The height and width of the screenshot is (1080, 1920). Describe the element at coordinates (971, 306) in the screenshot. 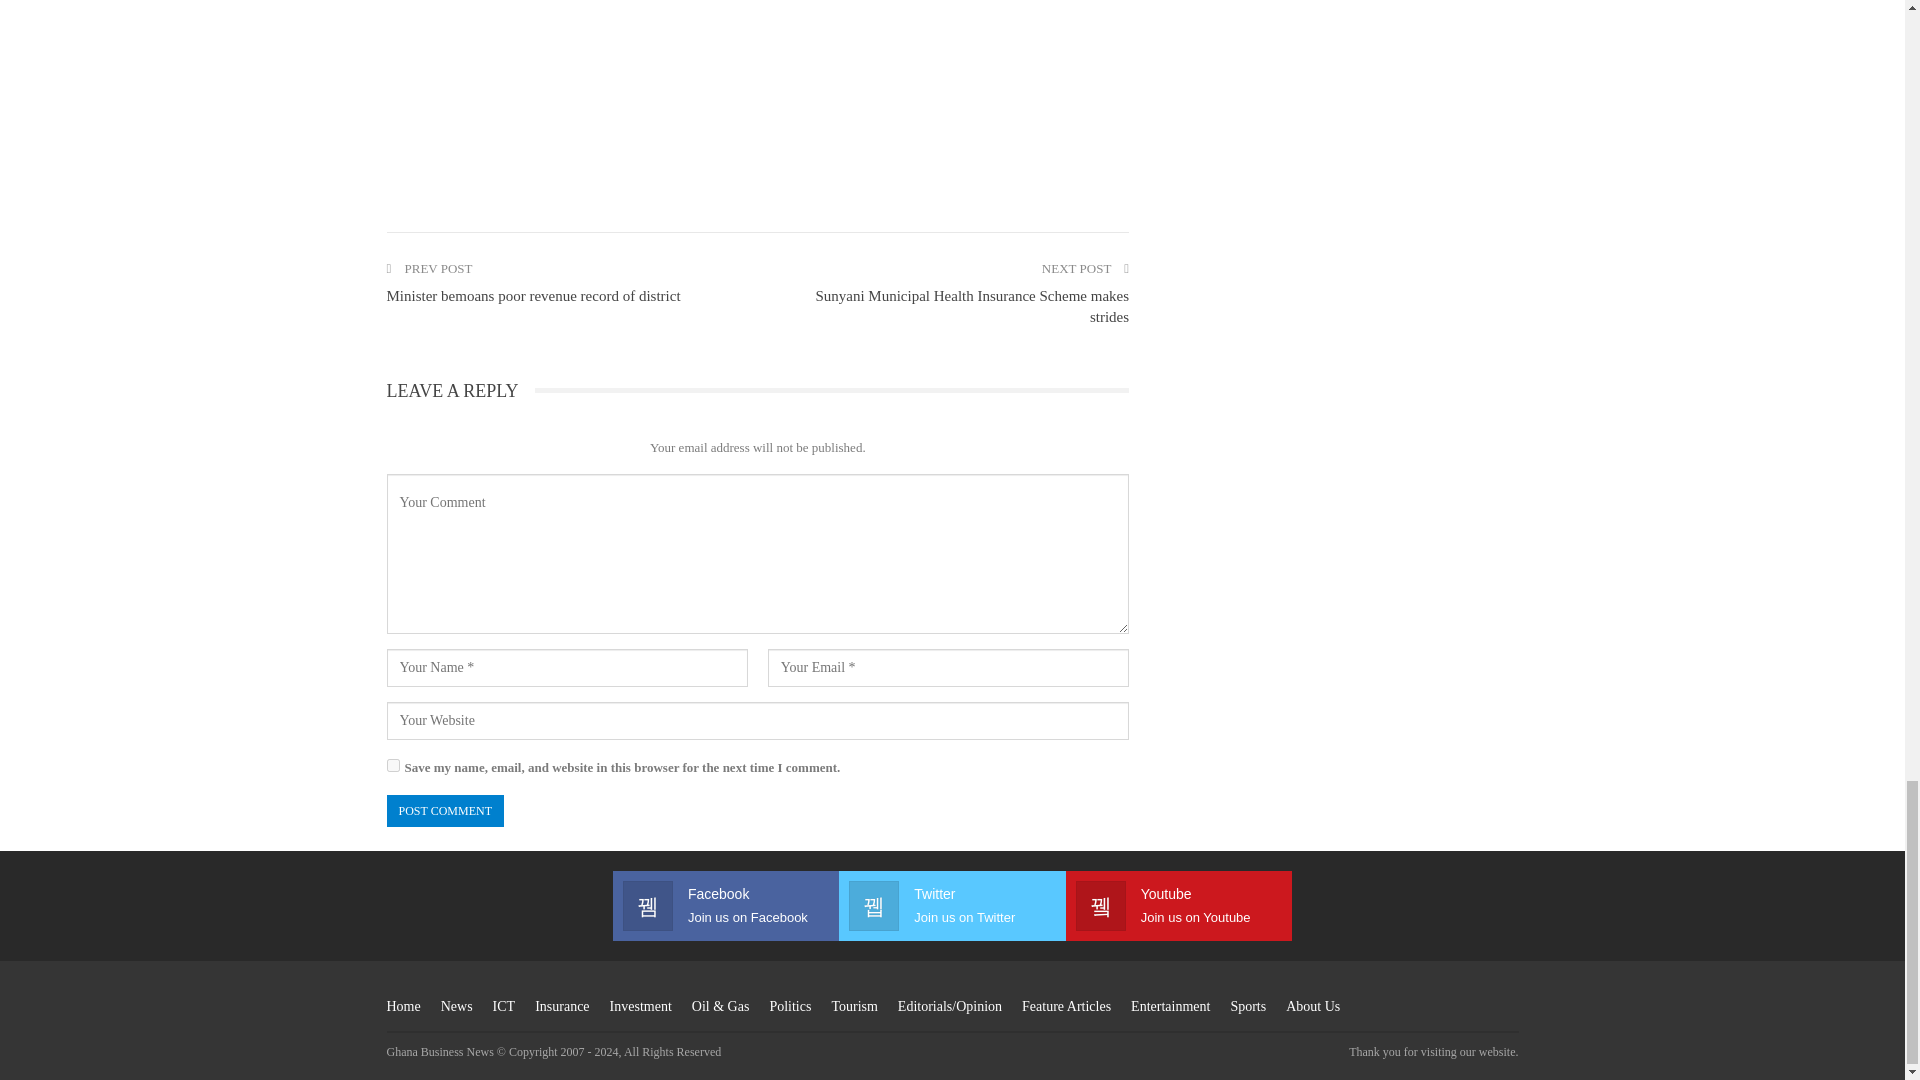

I see `Sunyani Municipal Health Insurance Scheme makes strides` at that location.